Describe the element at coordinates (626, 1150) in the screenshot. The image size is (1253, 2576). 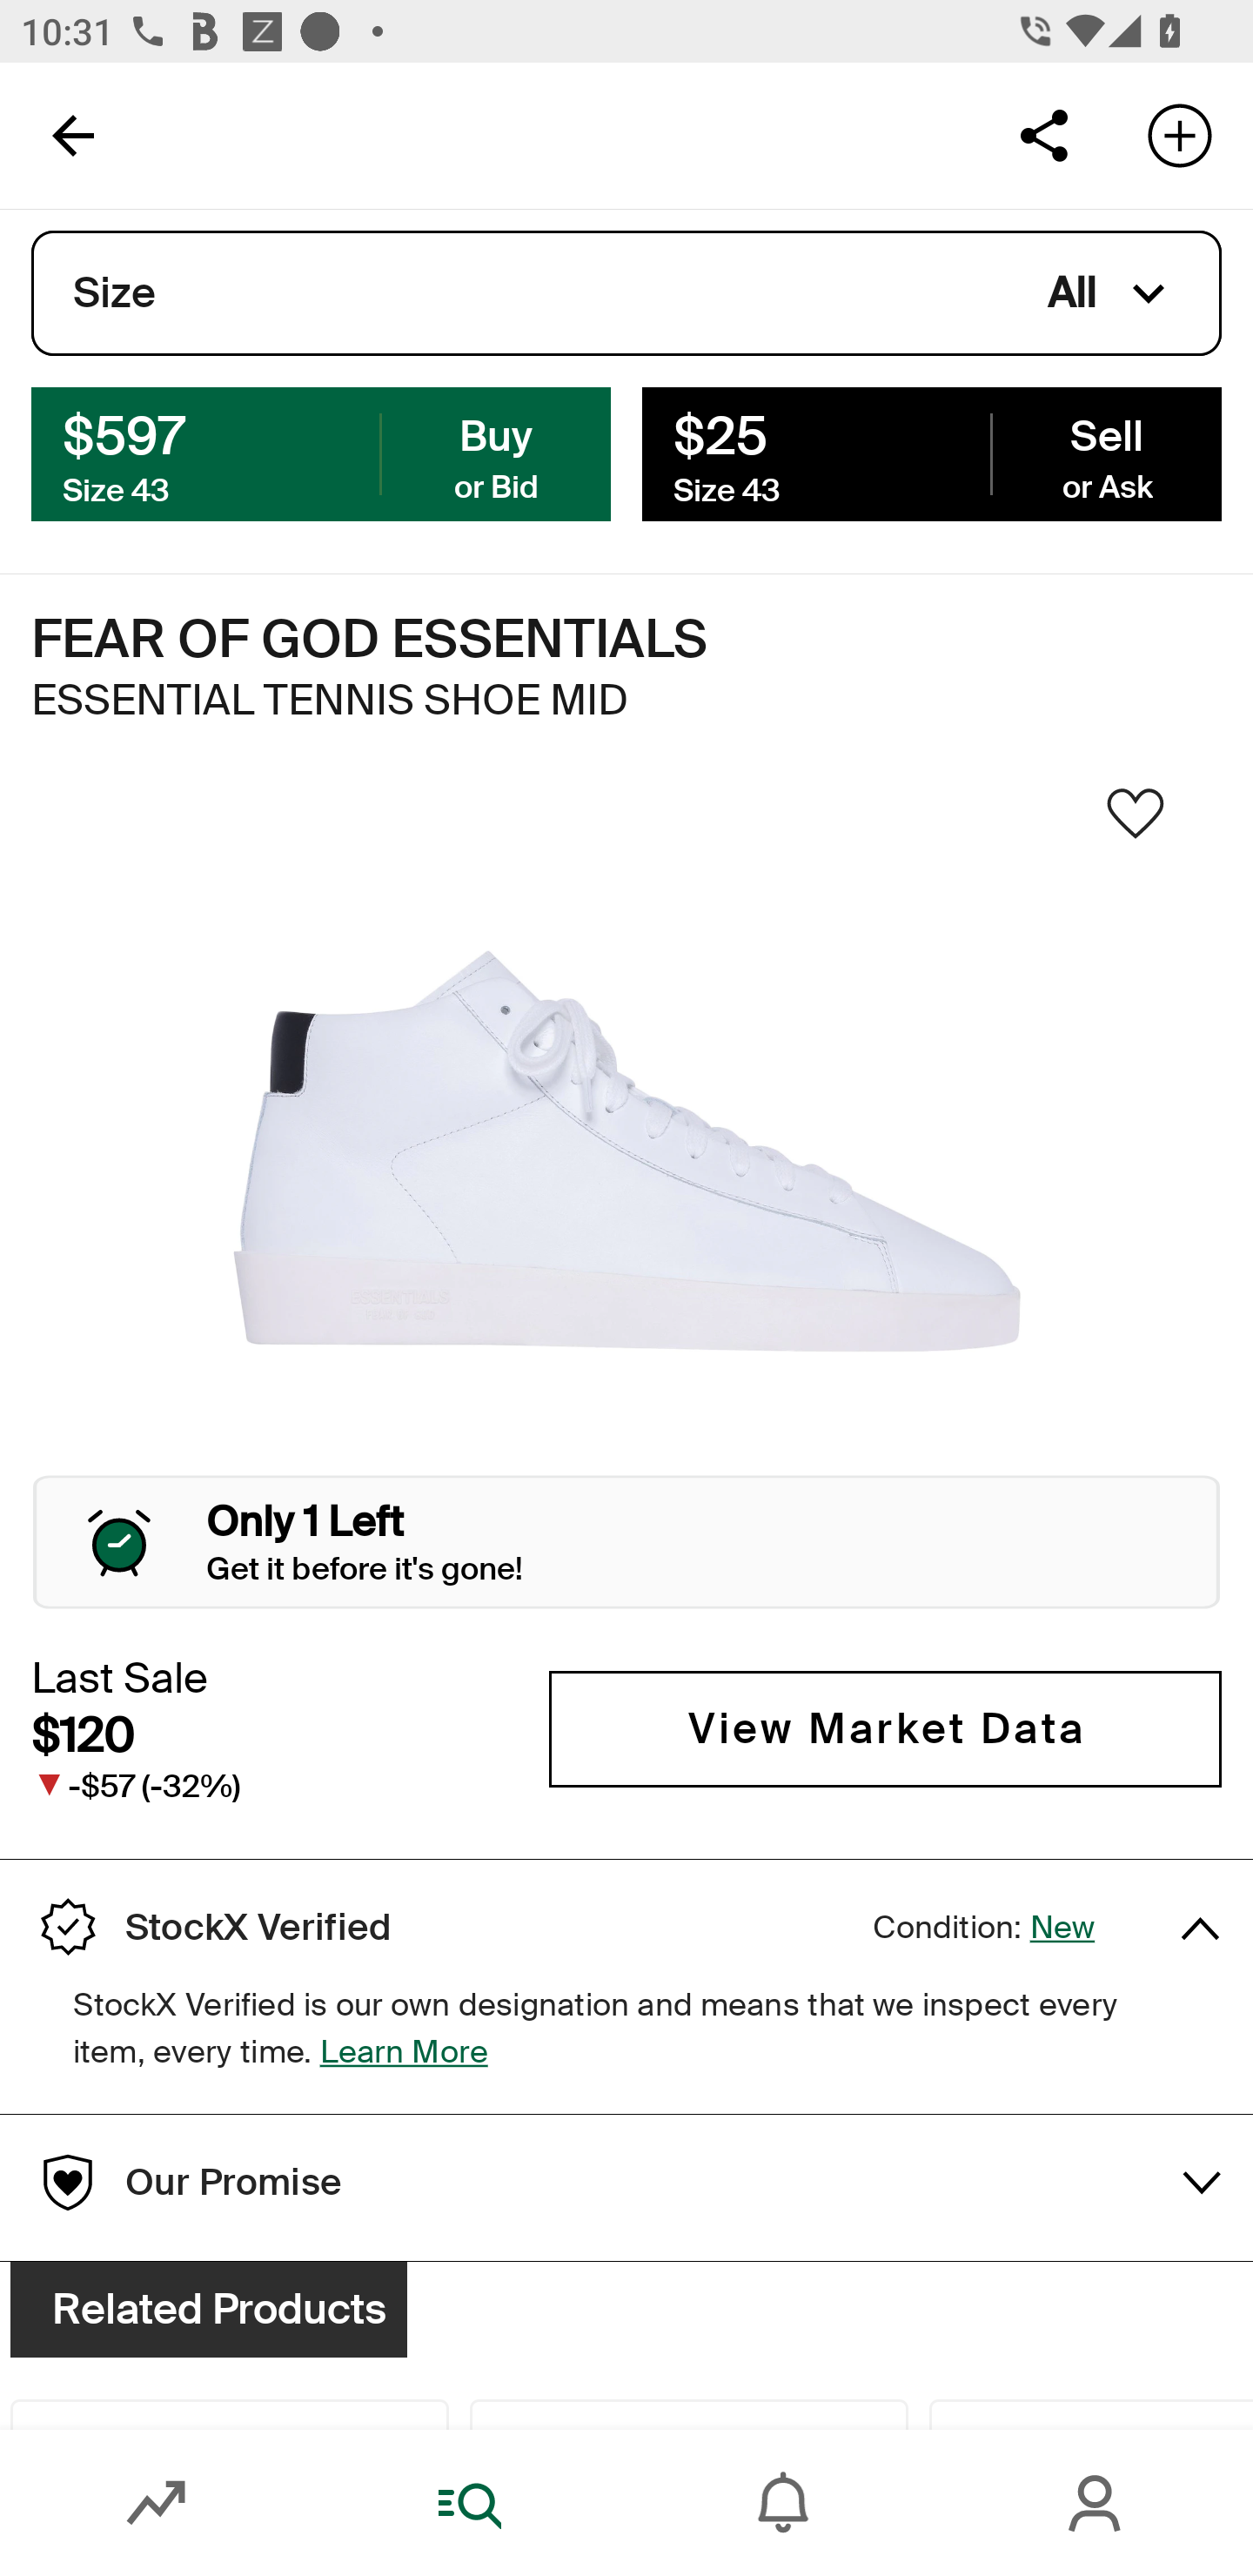
I see `Sneaker Image` at that location.